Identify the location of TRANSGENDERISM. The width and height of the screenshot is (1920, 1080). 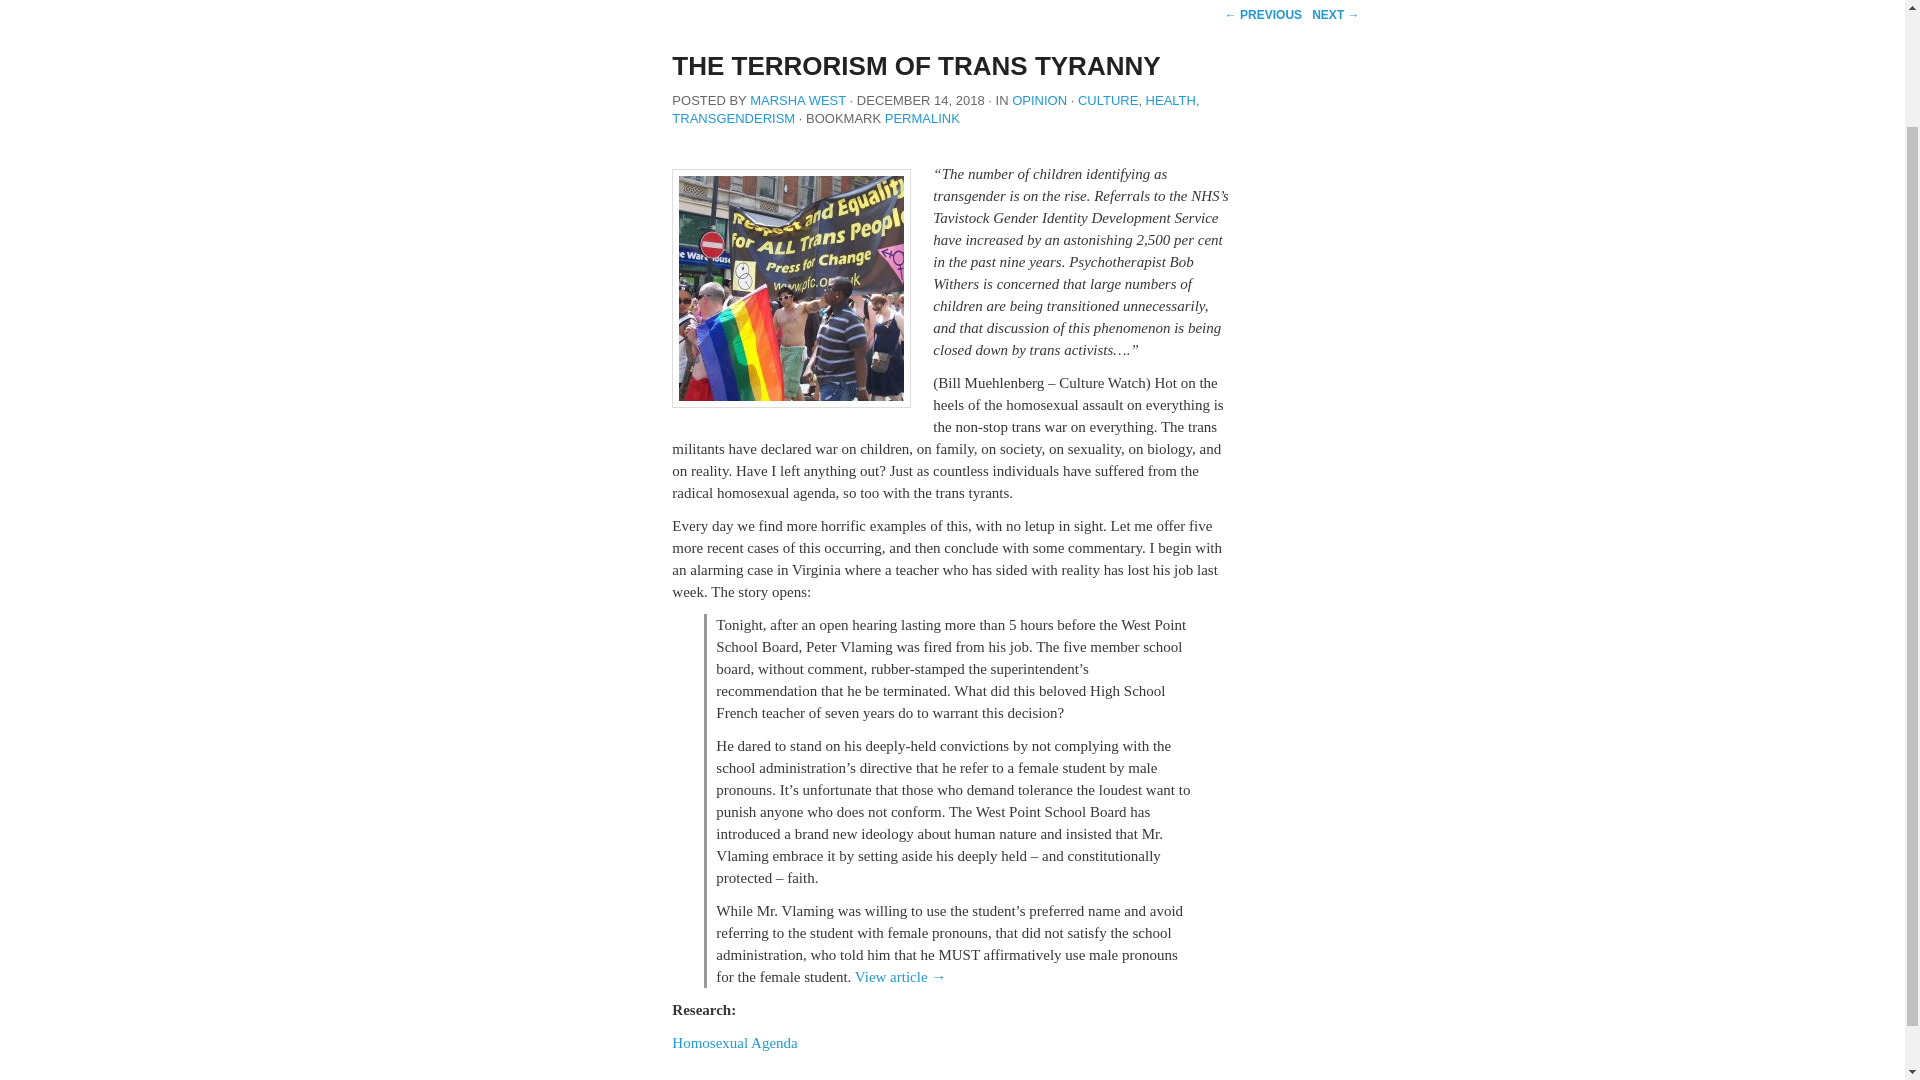
(733, 118).